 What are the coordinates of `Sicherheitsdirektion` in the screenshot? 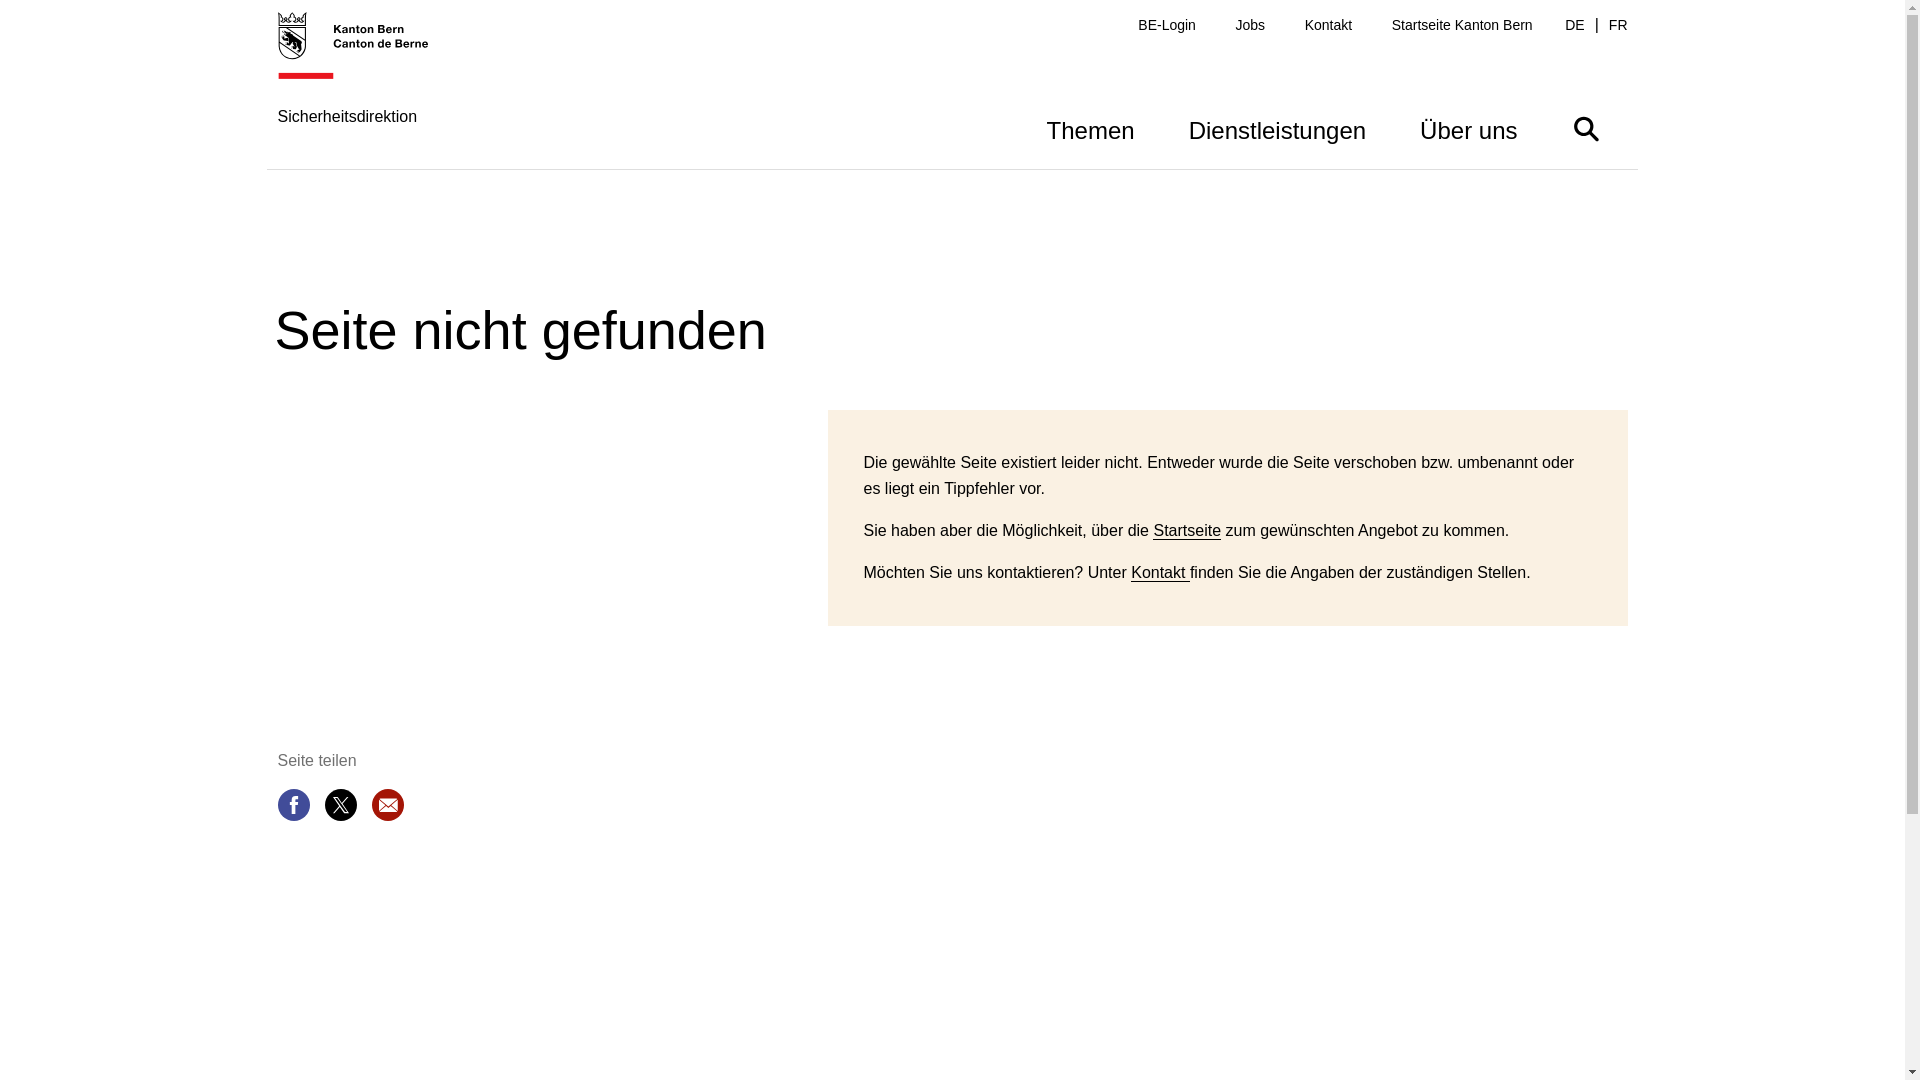 It's located at (364, 90).